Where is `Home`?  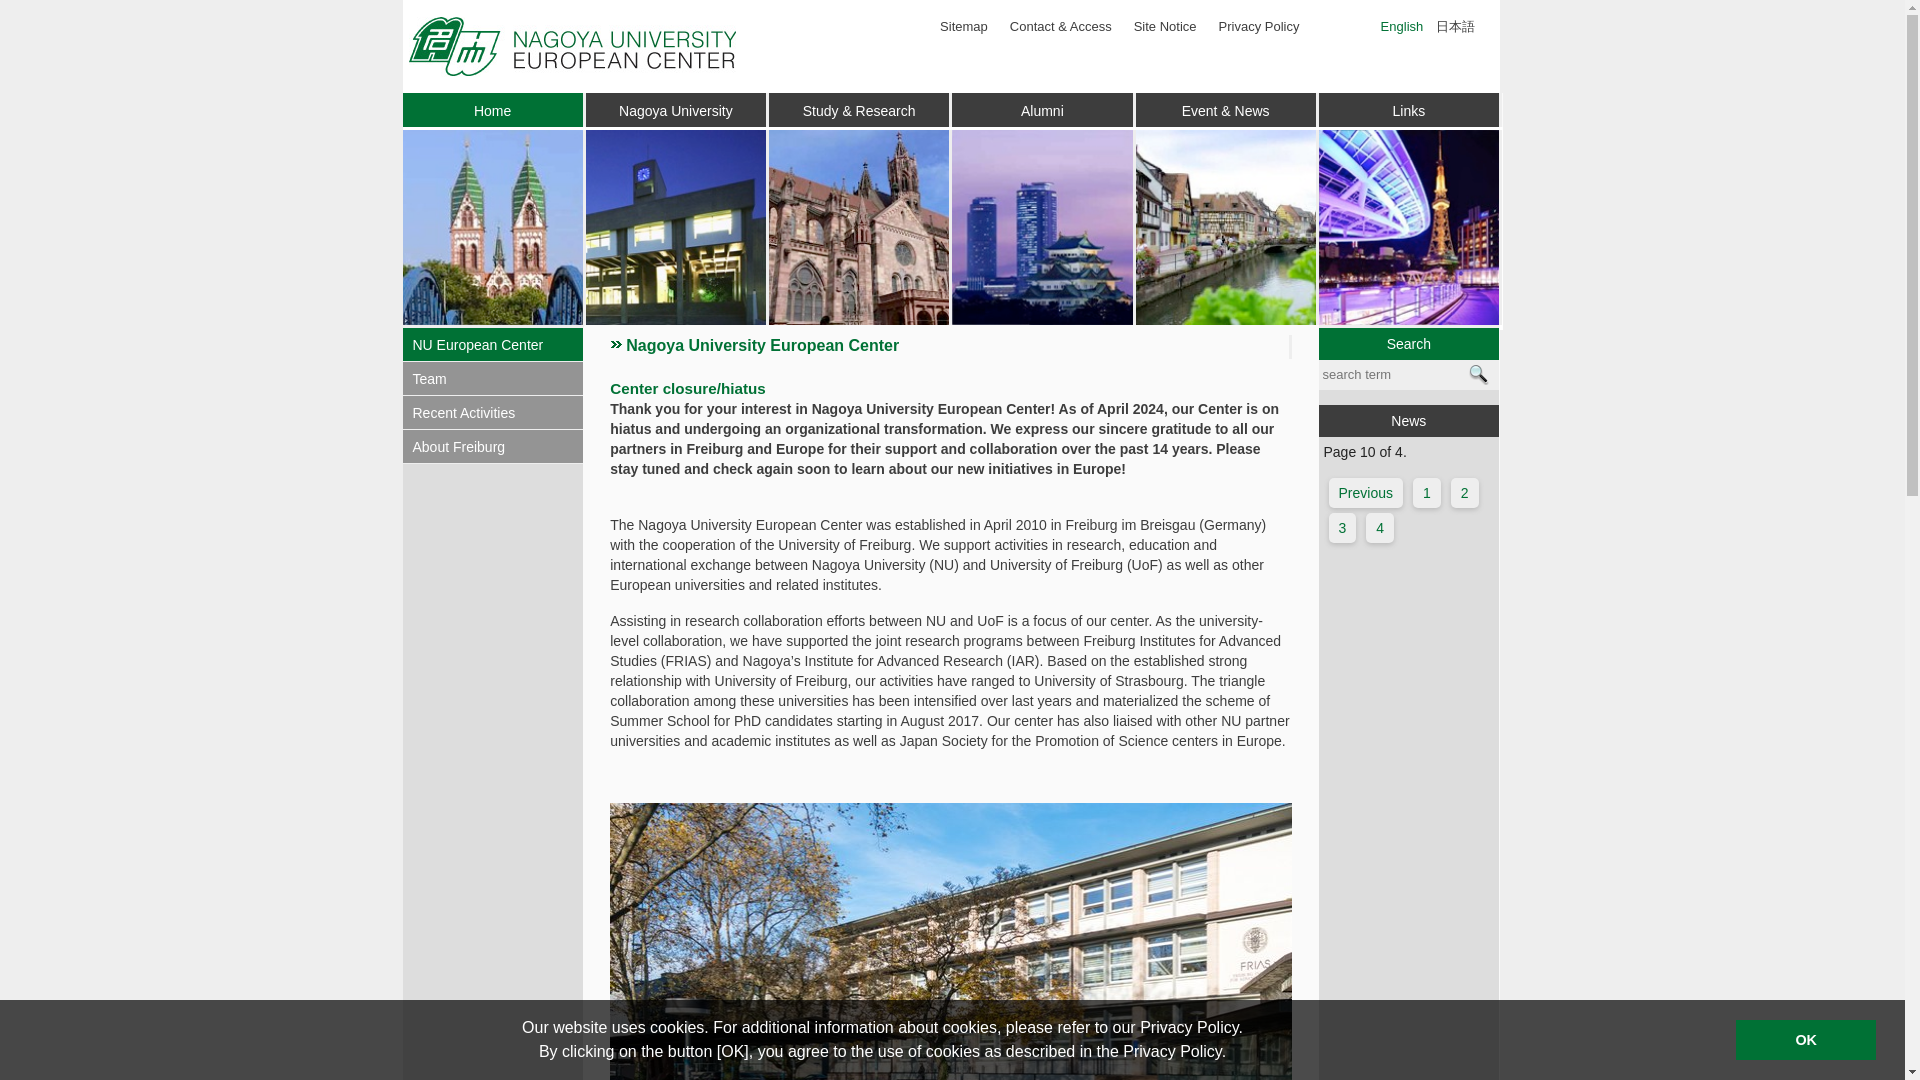
Home is located at coordinates (492, 110).